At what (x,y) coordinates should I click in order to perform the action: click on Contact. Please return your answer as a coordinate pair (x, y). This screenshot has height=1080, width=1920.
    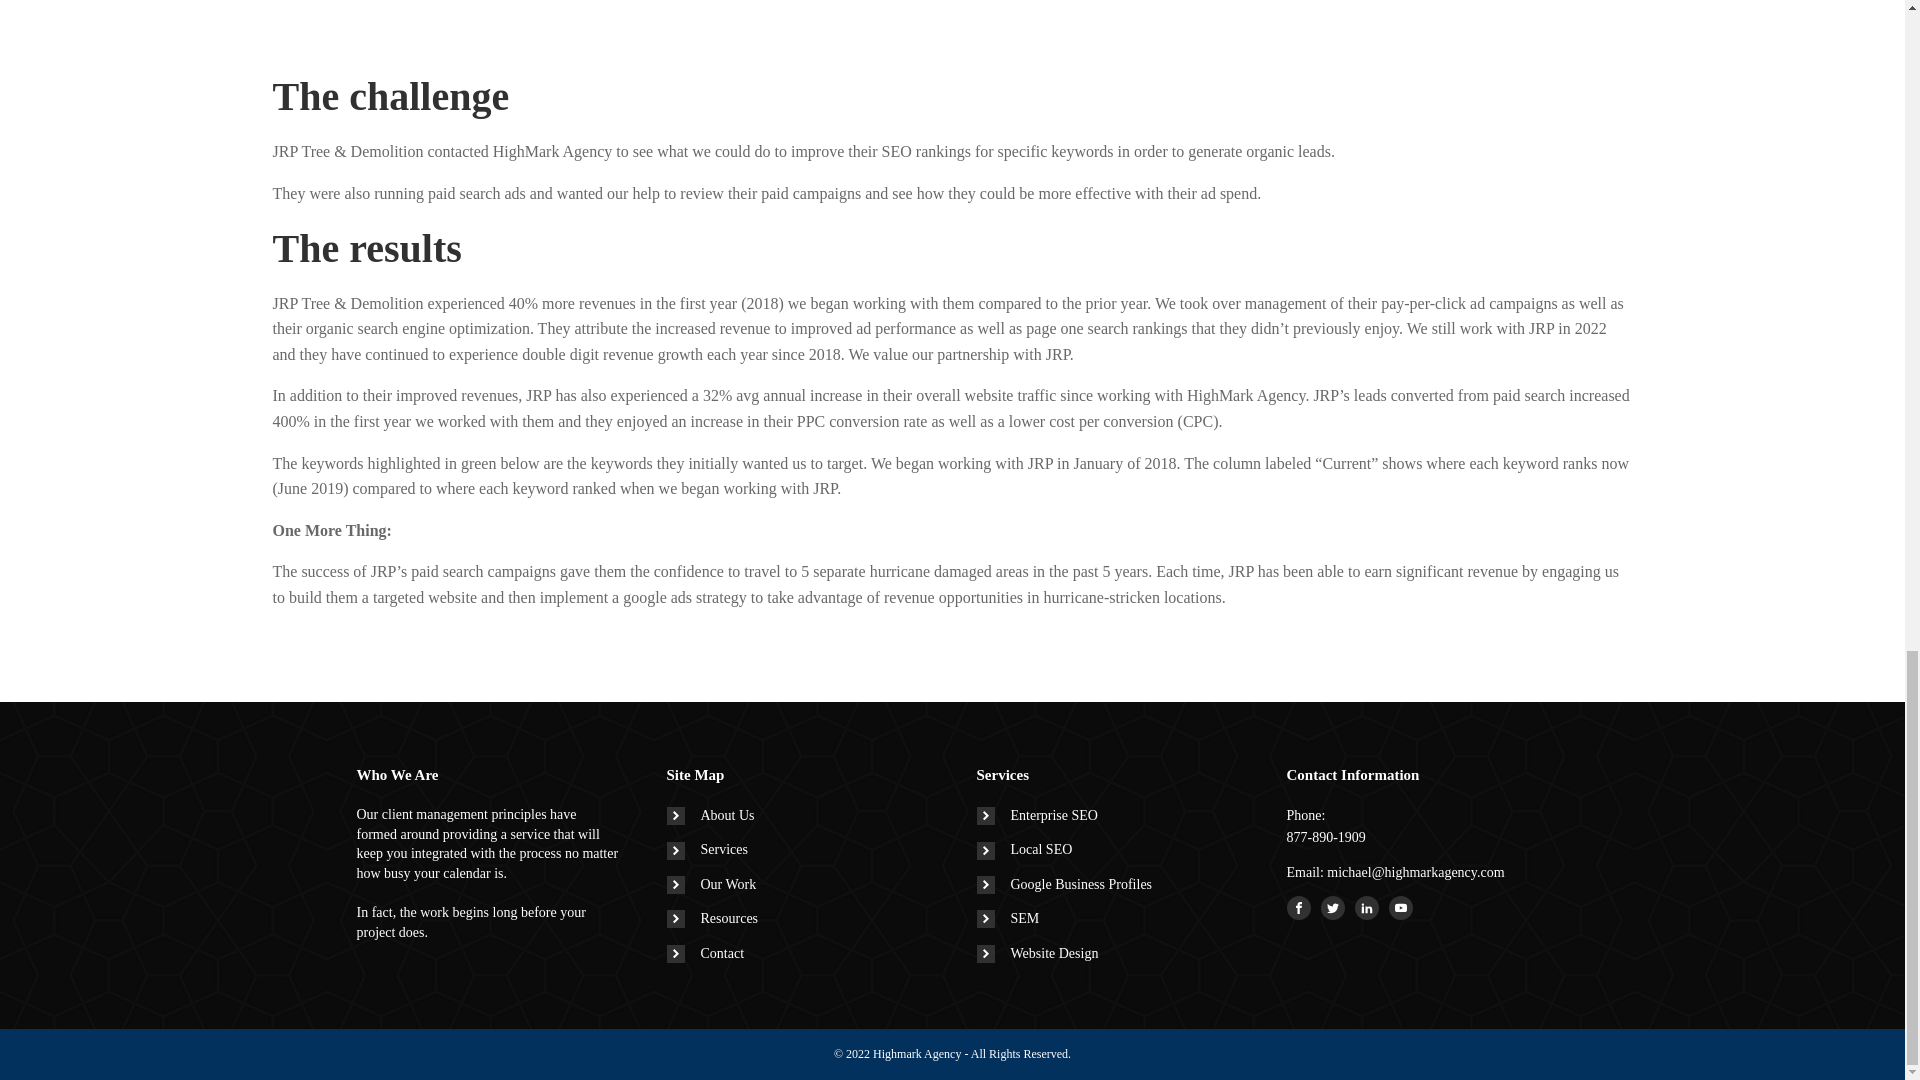
    Looking at the image, I should click on (705, 954).